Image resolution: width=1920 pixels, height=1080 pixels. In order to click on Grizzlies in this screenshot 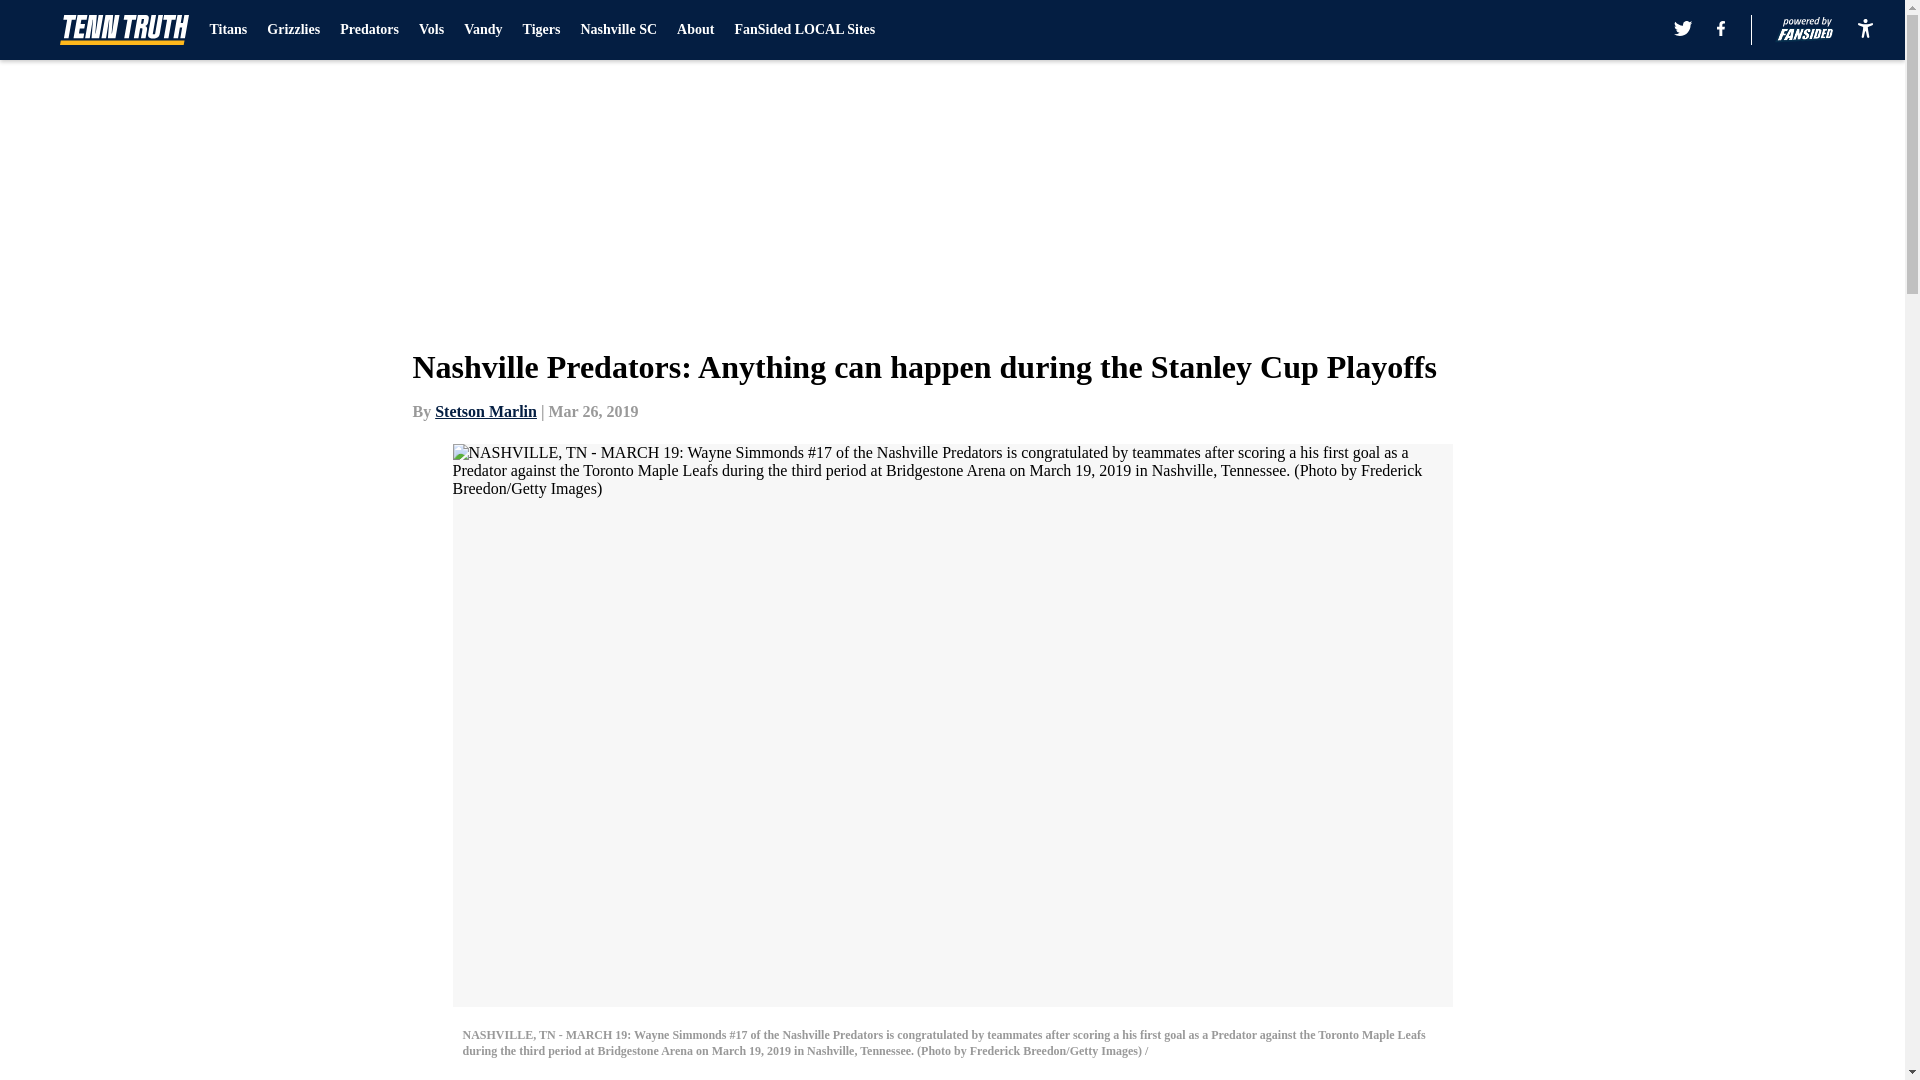, I will do `click(293, 30)`.